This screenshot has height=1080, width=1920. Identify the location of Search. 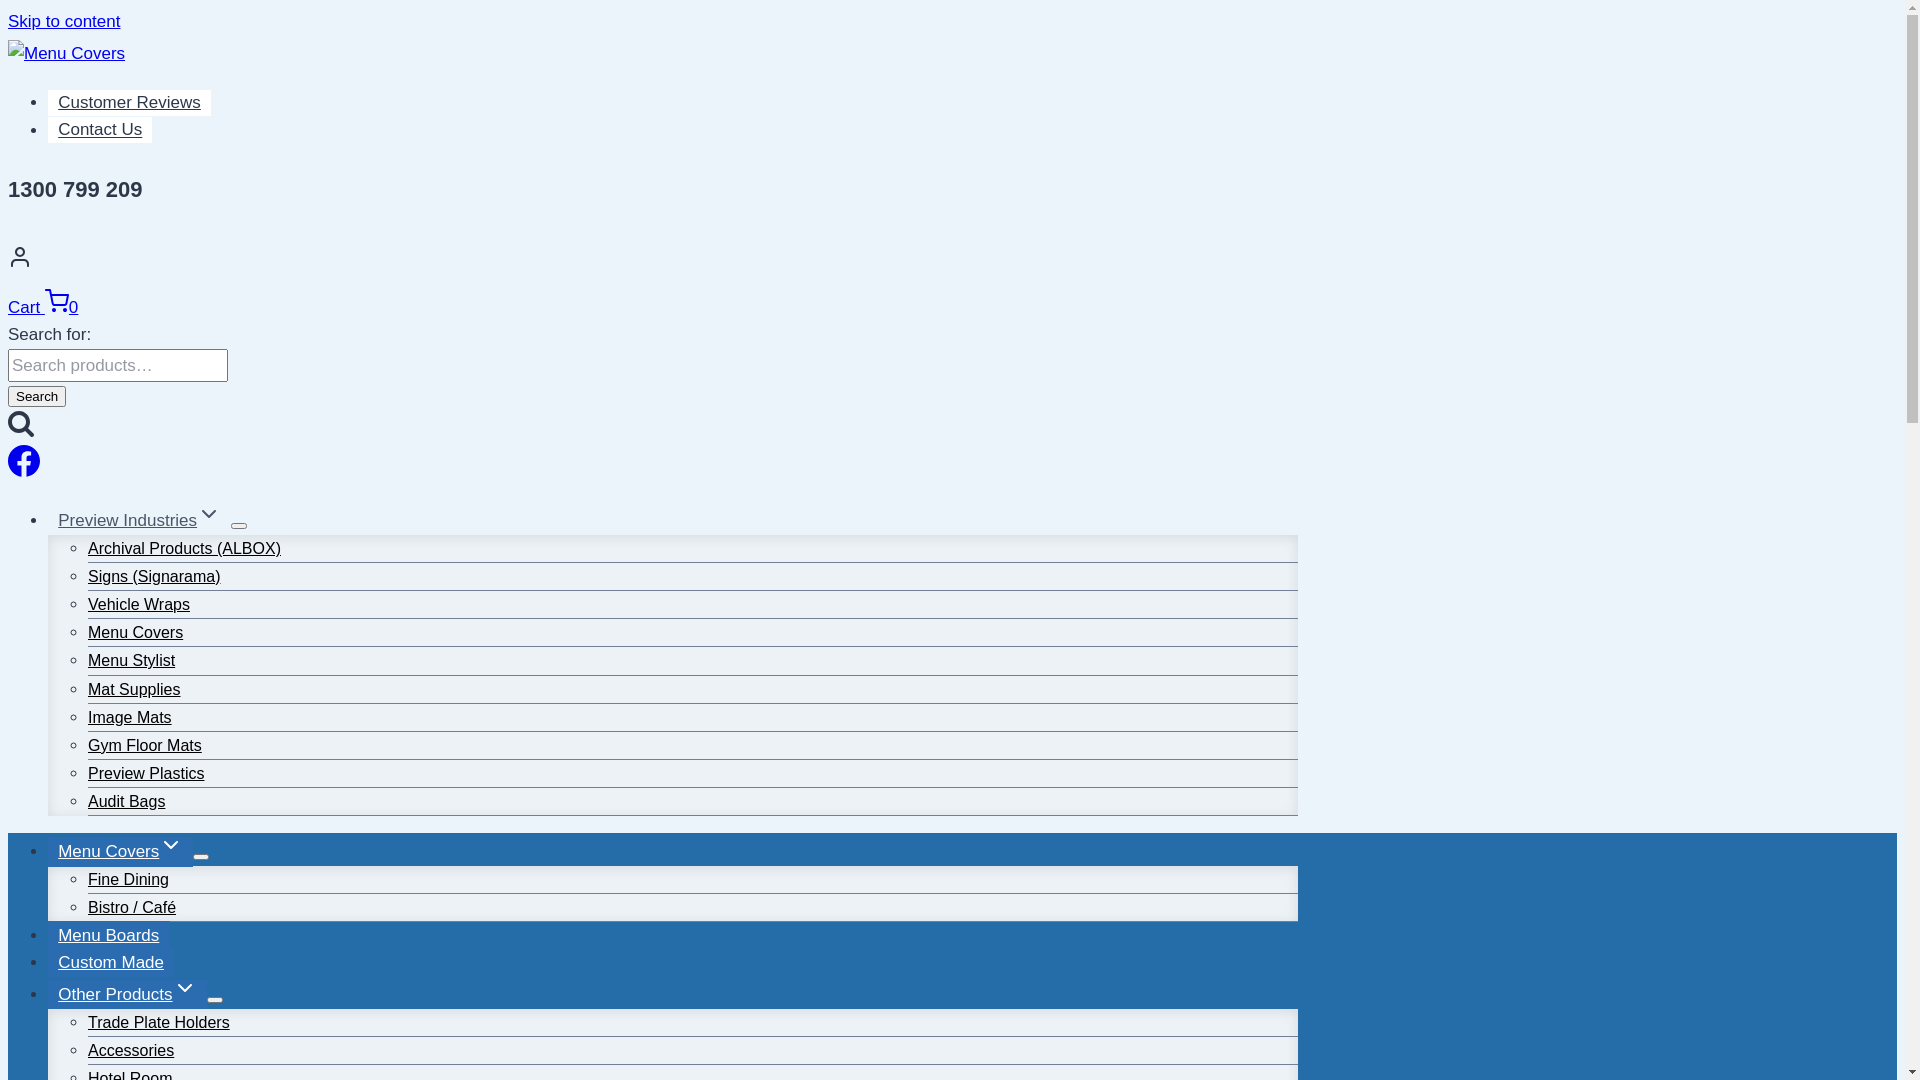
(37, 396).